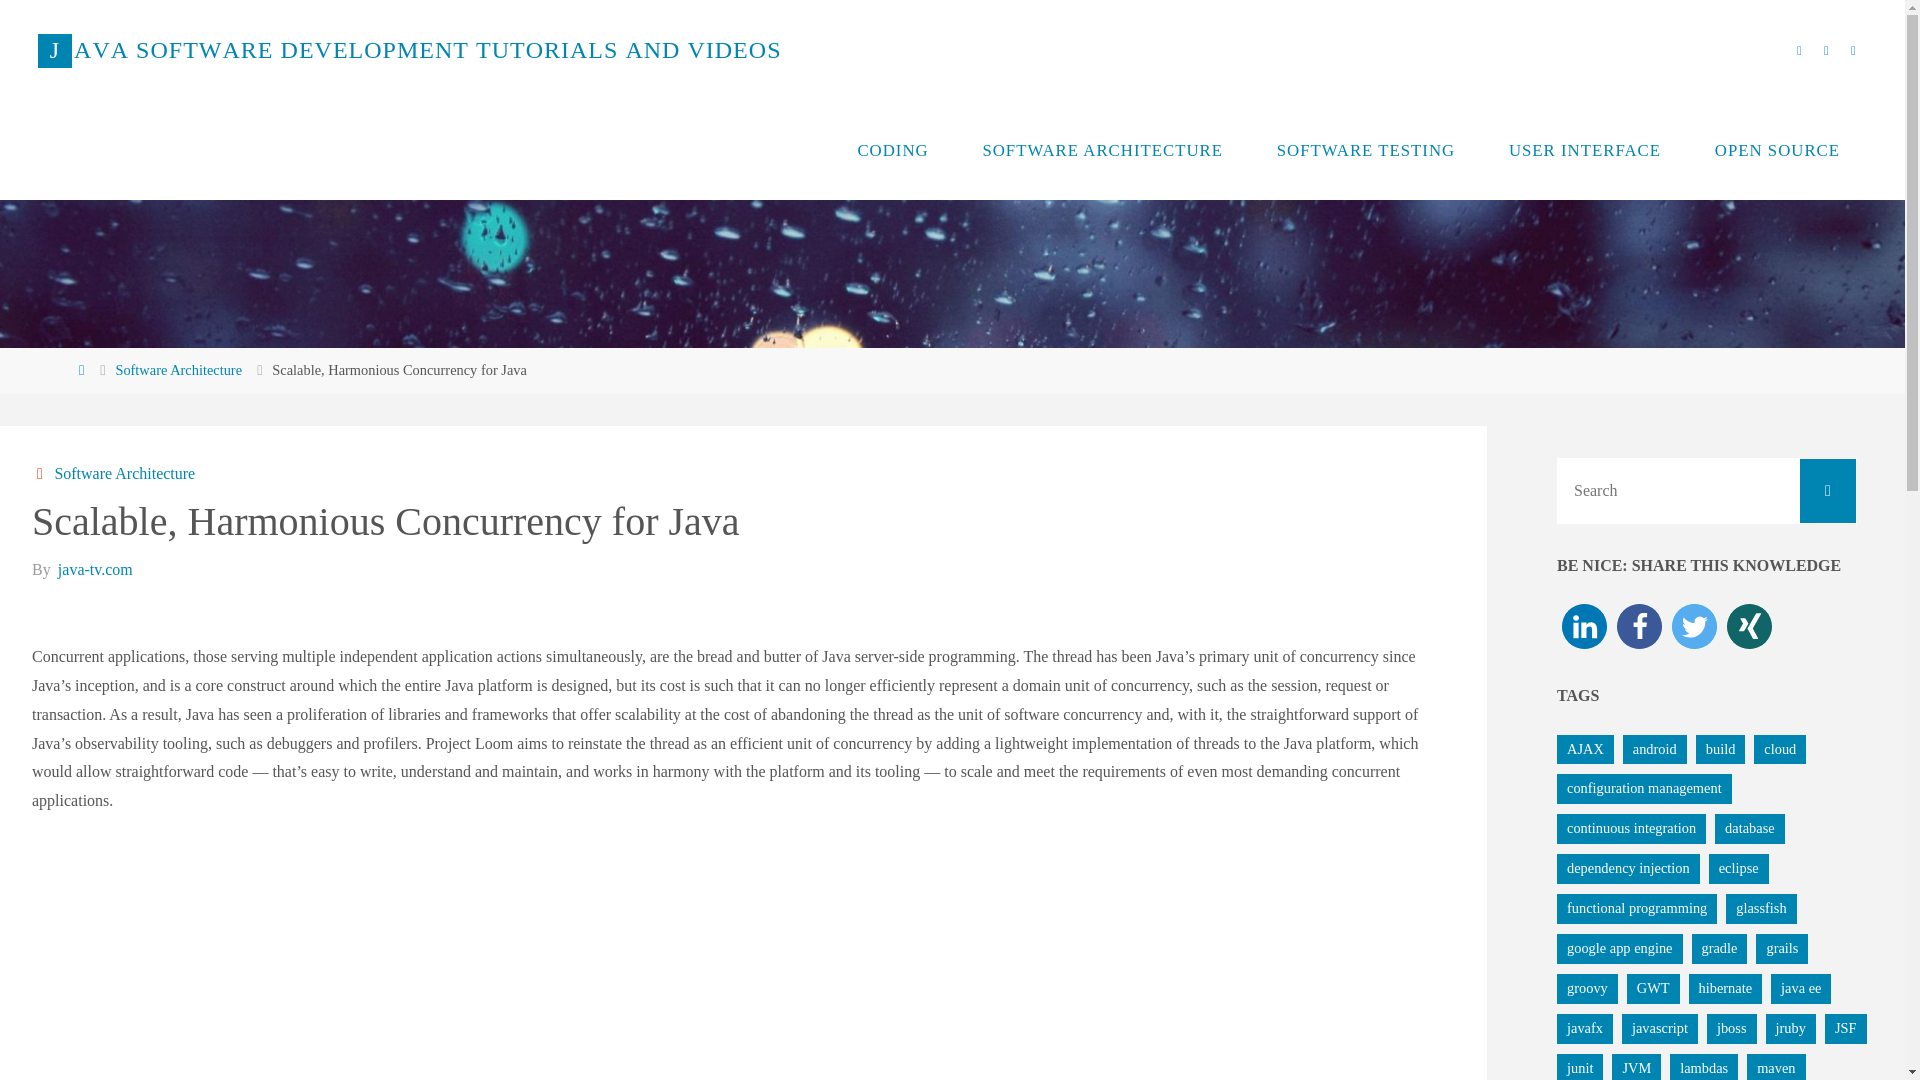  I want to click on Software Architecture, so click(123, 473).